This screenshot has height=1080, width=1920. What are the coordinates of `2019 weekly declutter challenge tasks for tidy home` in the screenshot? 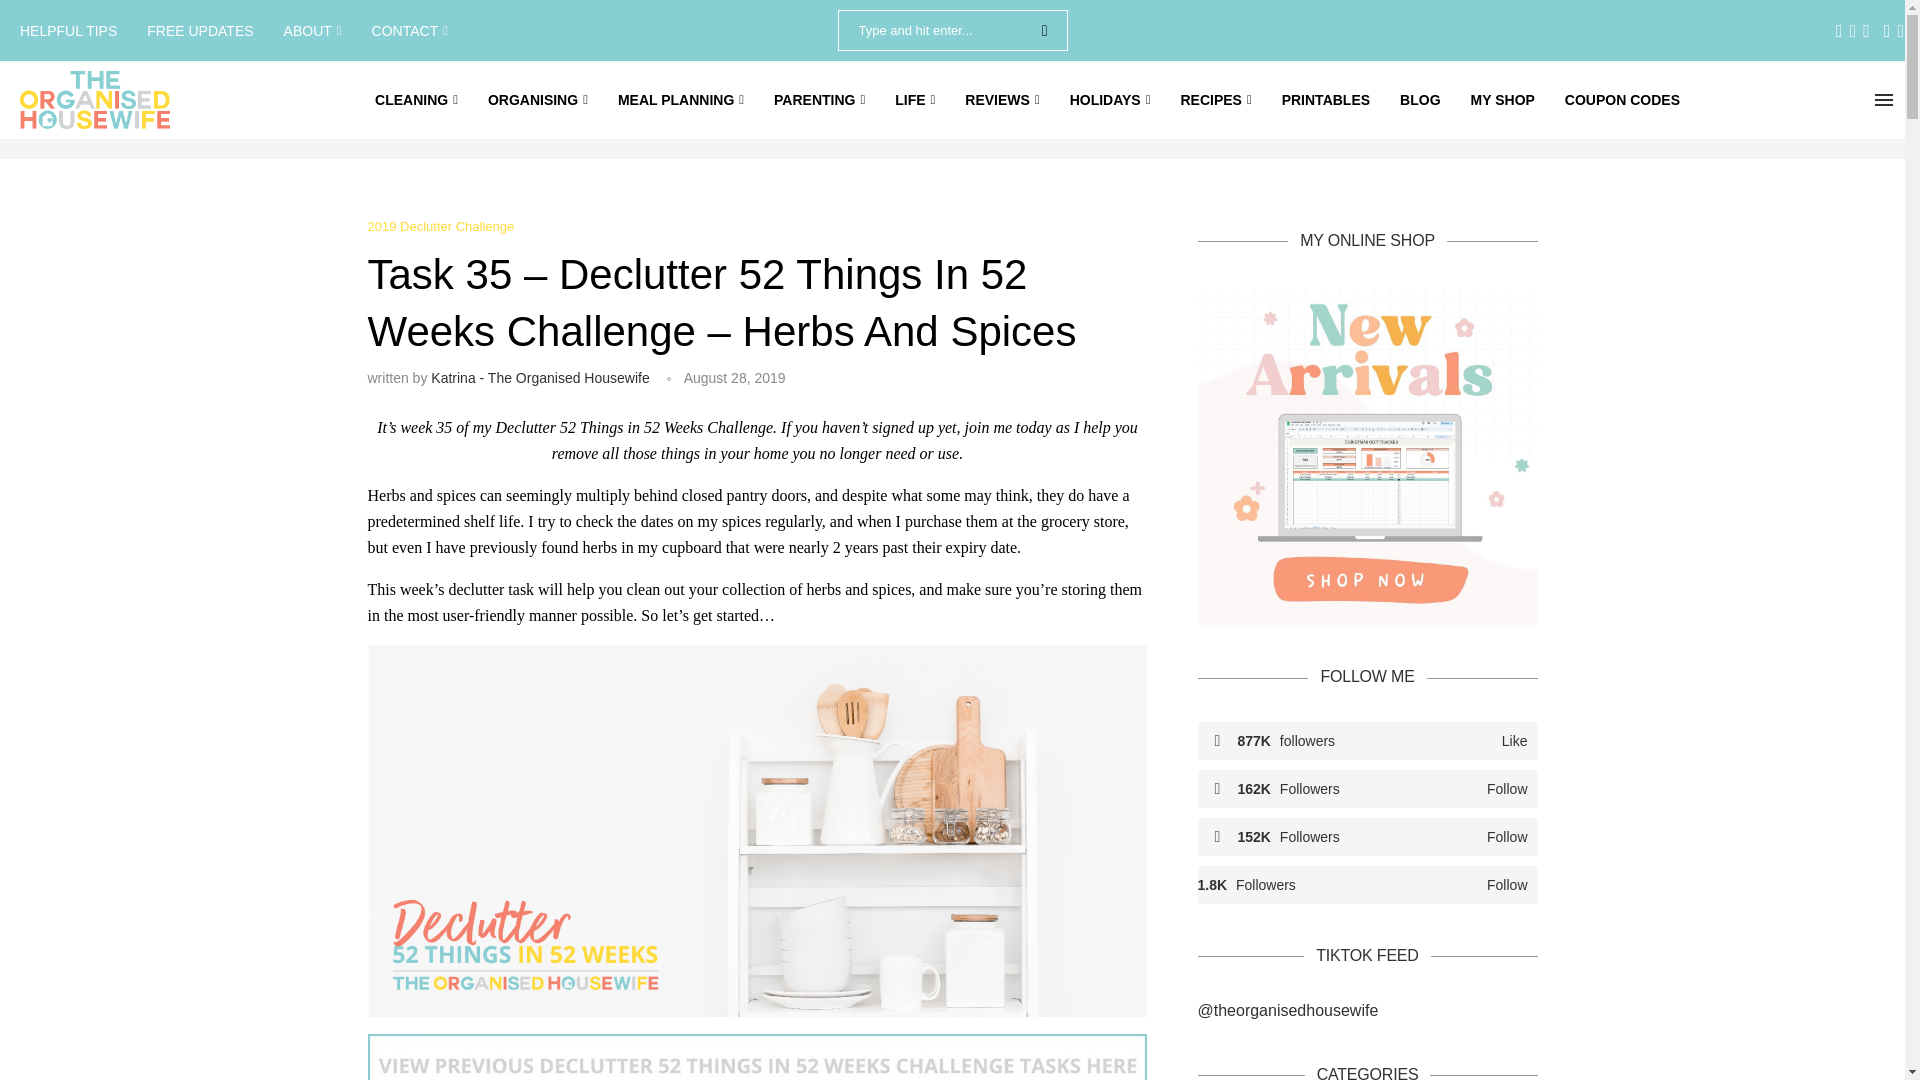 It's located at (758, 1056).